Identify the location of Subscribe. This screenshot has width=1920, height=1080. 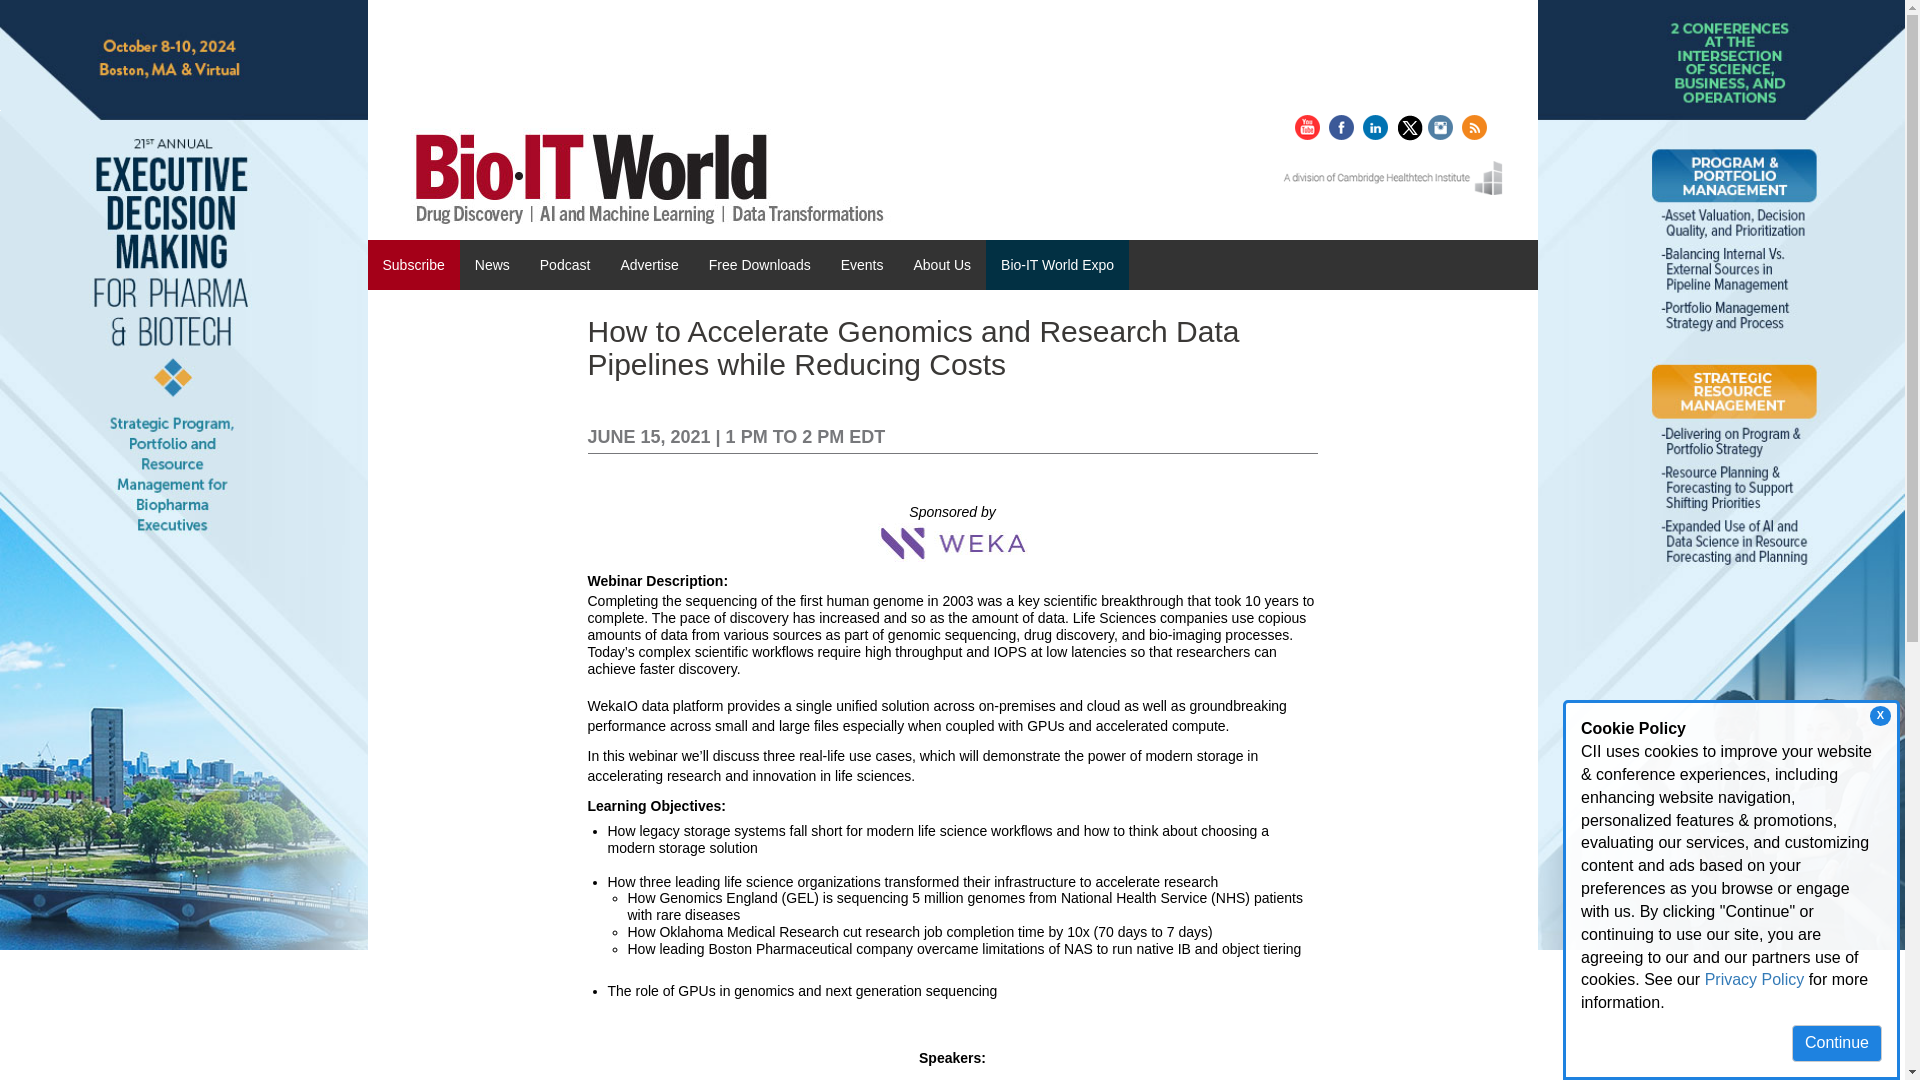
(414, 264).